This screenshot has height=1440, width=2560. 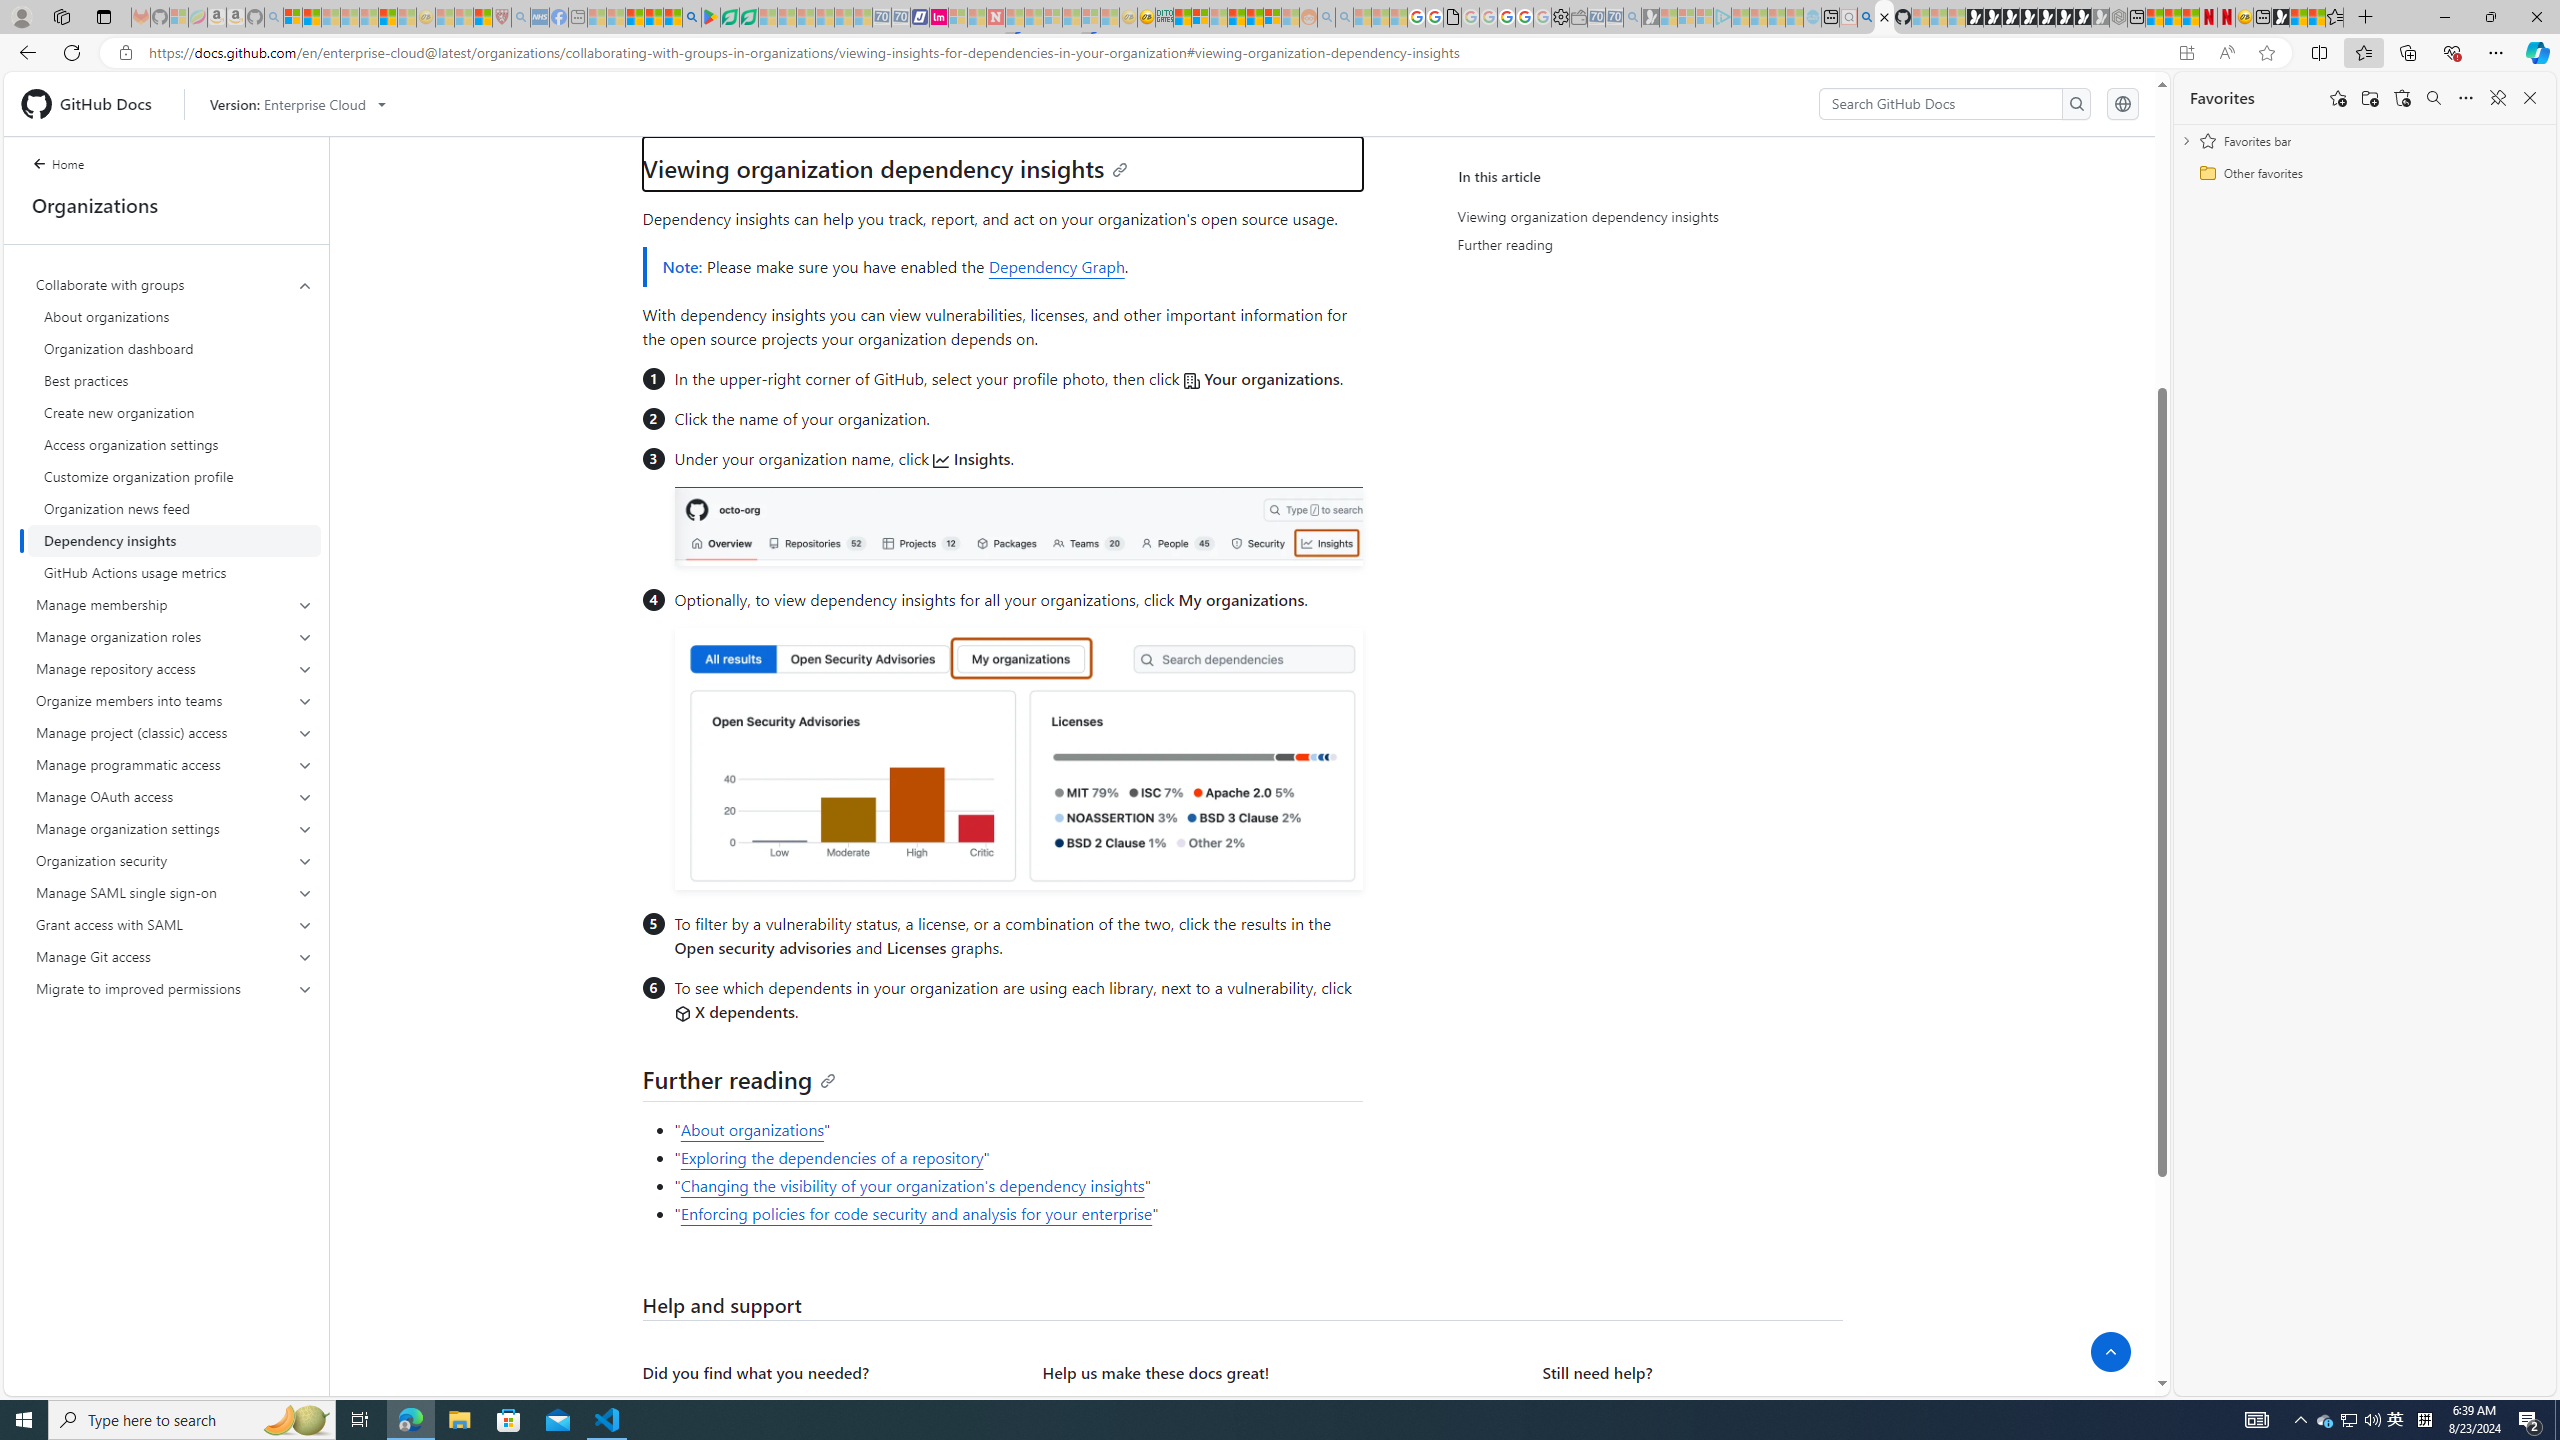 What do you see at coordinates (1056, 266) in the screenshot?
I see `Dependency Graph` at bounding box center [1056, 266].